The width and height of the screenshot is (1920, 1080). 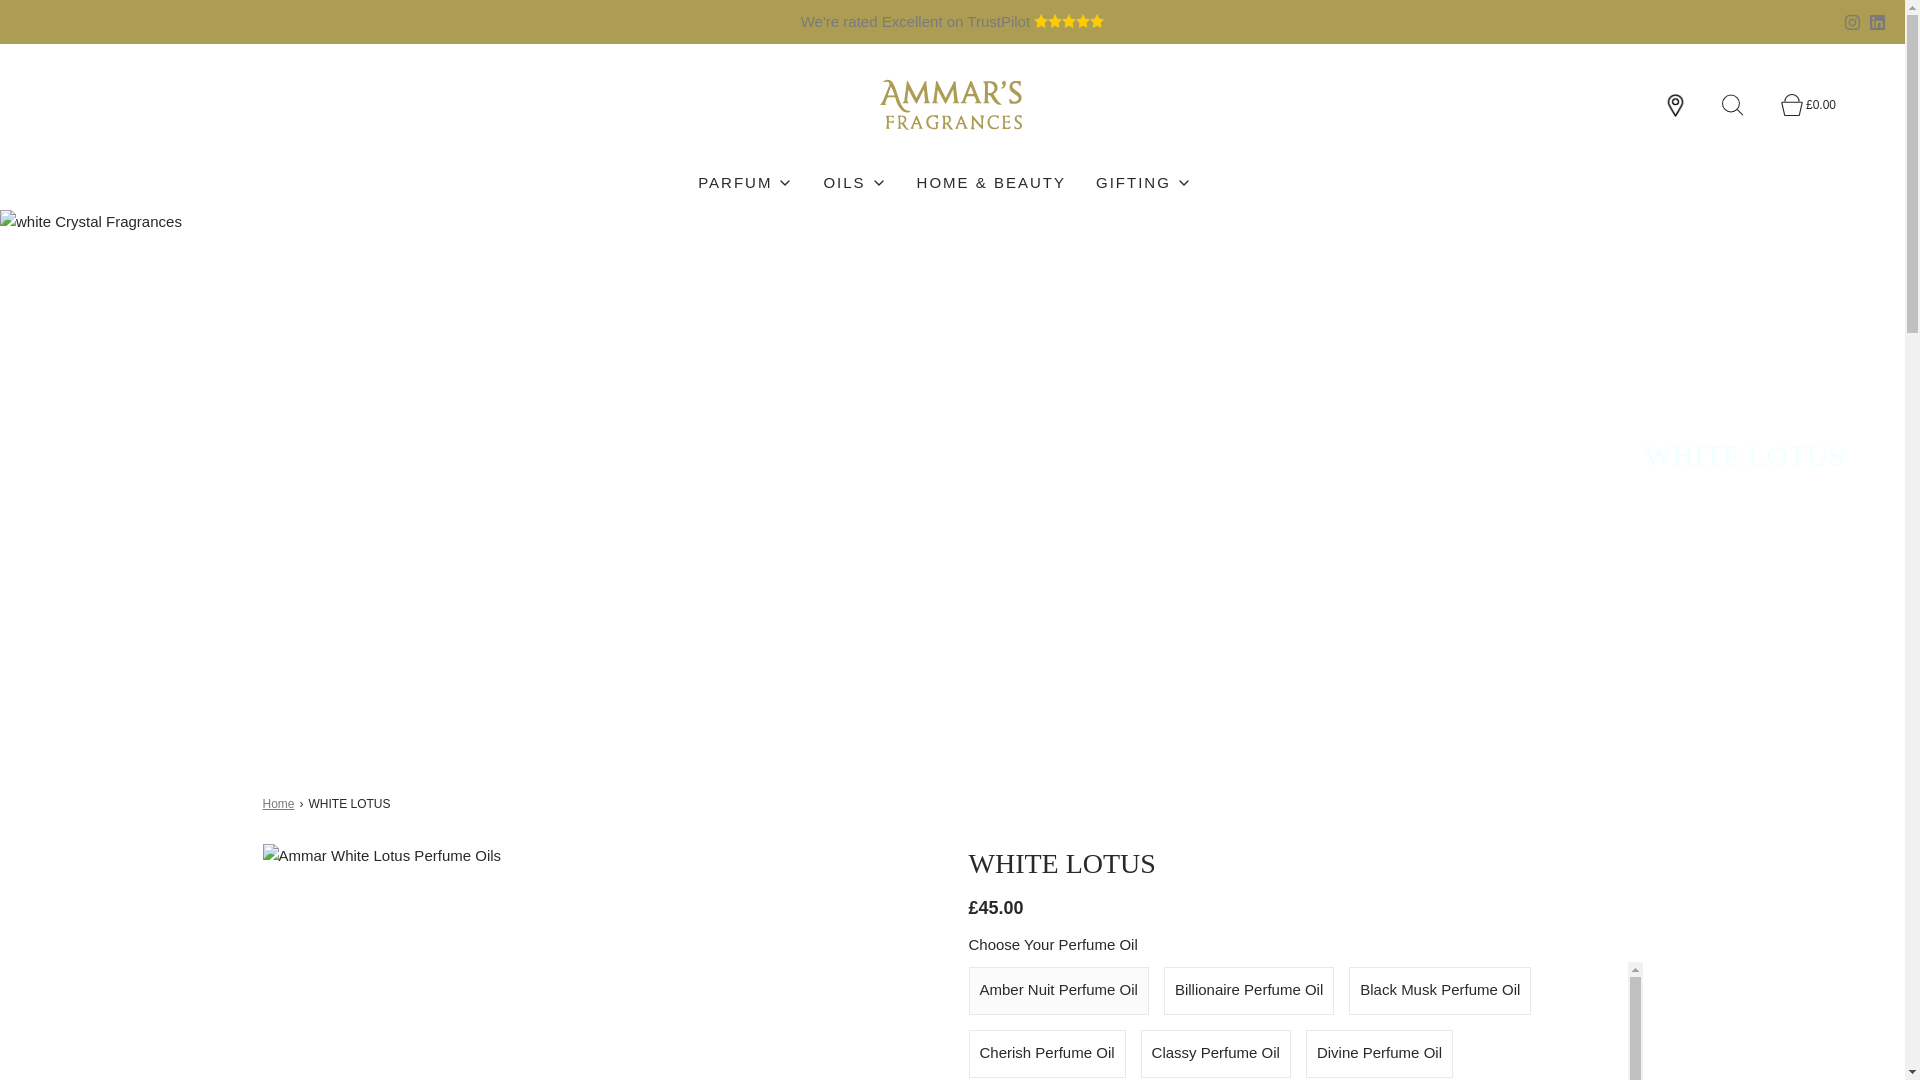 I want to click on LinkedIn icon, so click(x=1878, y=22).